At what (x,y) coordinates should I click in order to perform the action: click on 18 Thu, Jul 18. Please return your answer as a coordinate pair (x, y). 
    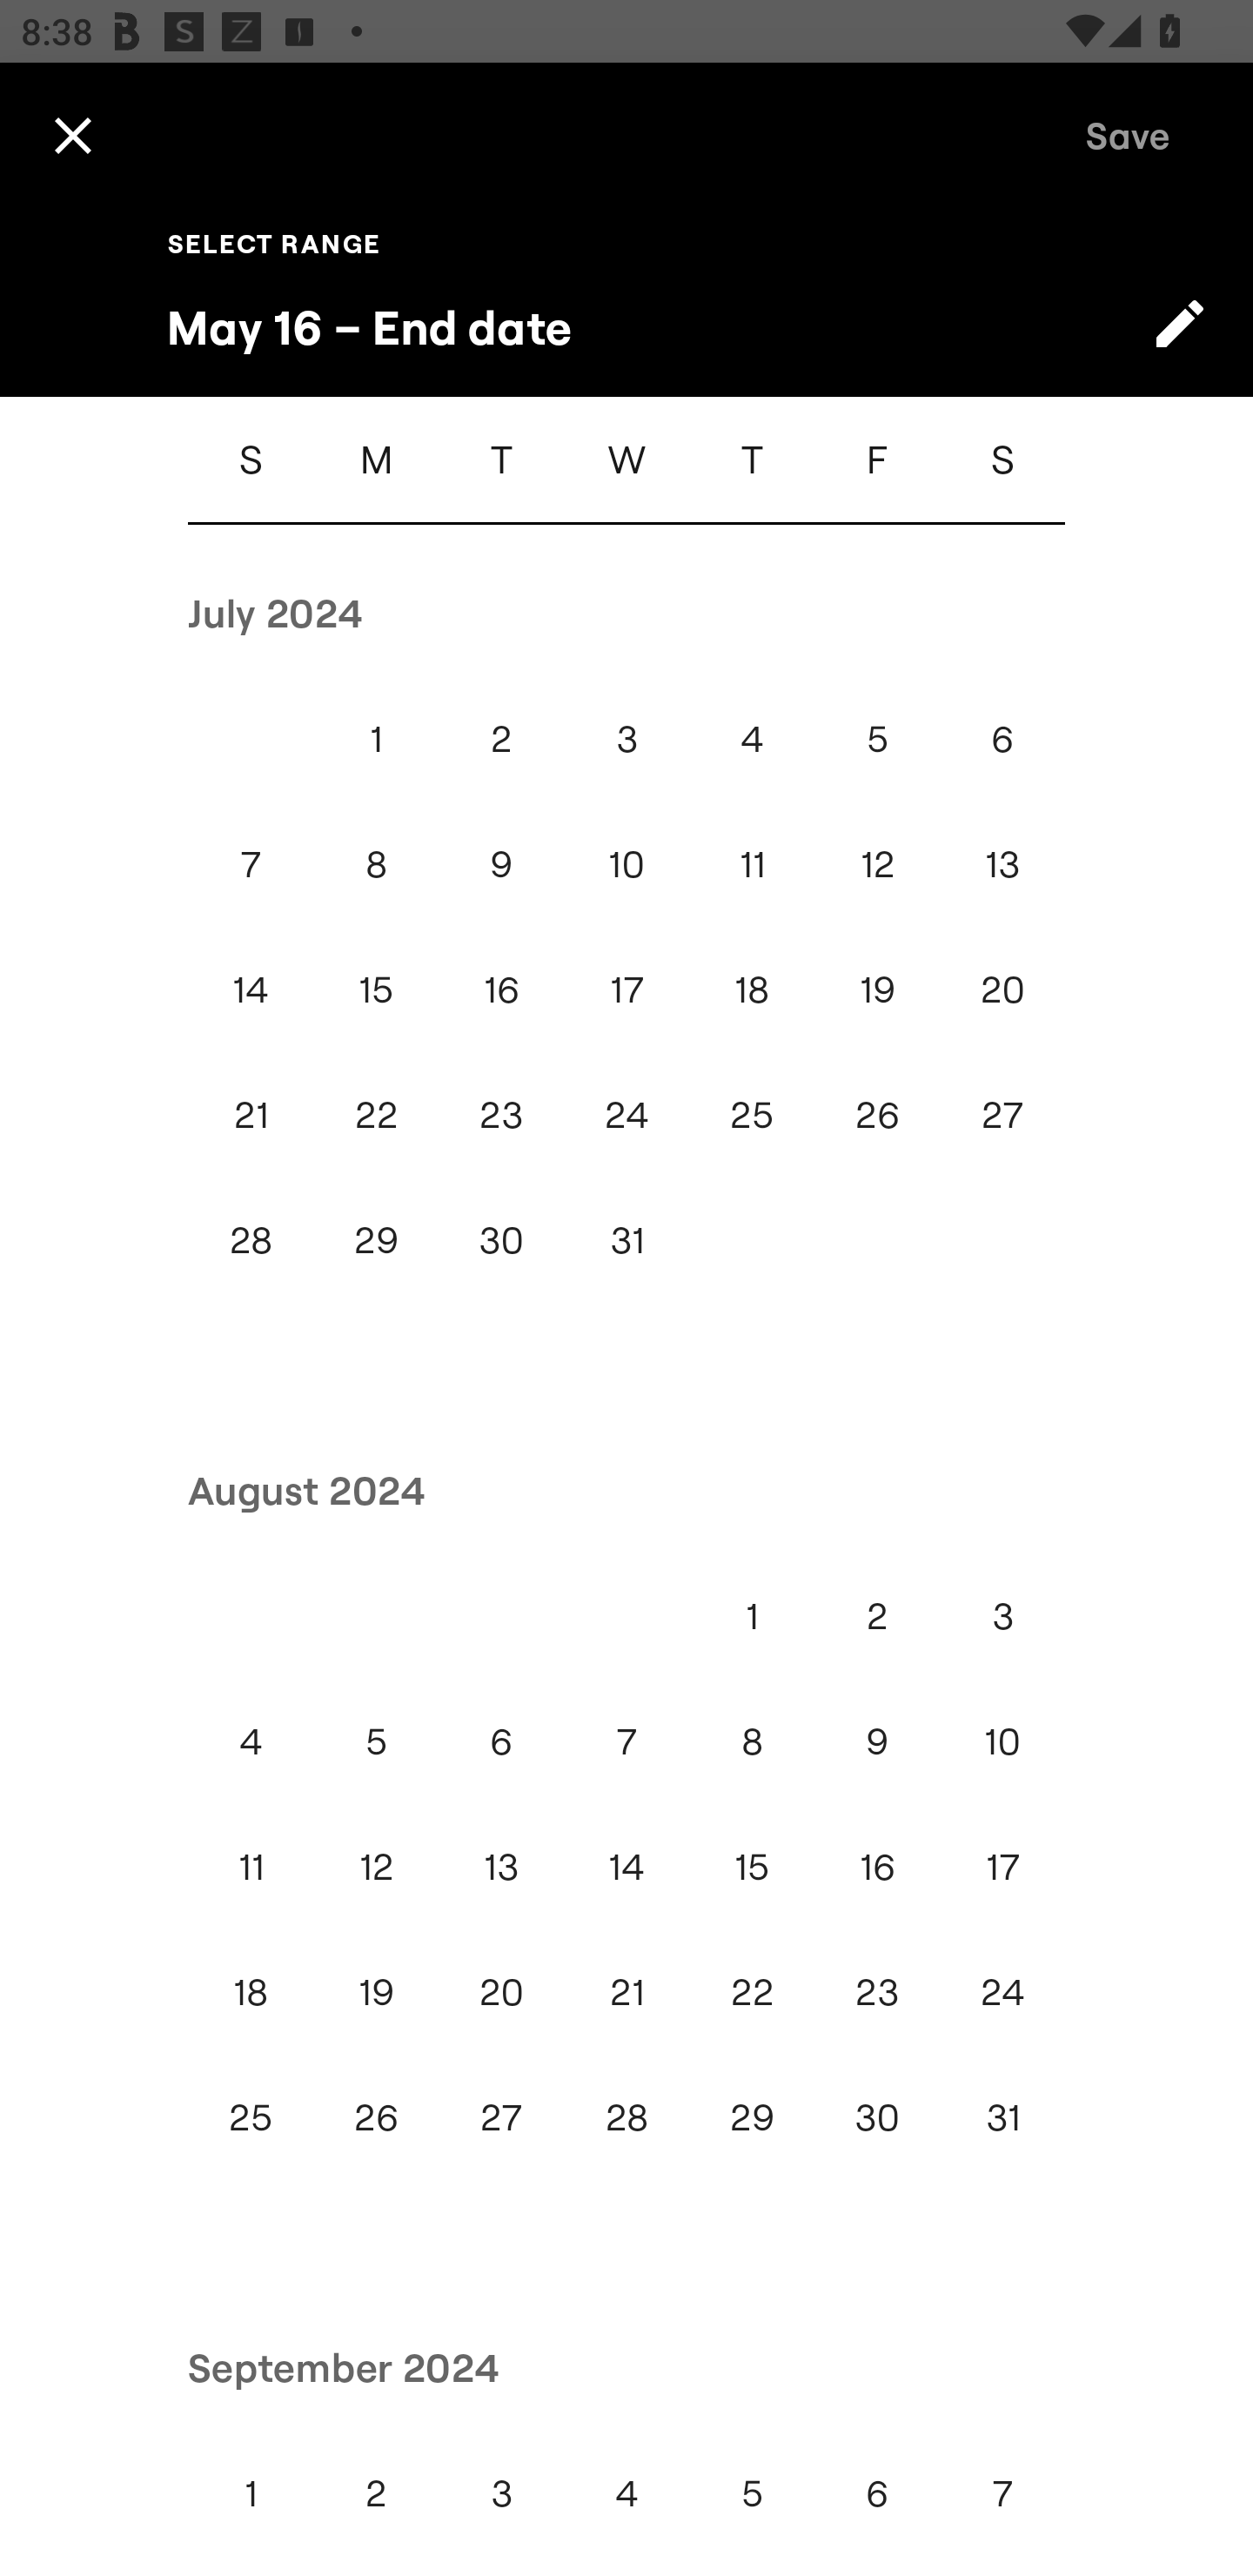
    Looking at the image, I should click on (752, 989).